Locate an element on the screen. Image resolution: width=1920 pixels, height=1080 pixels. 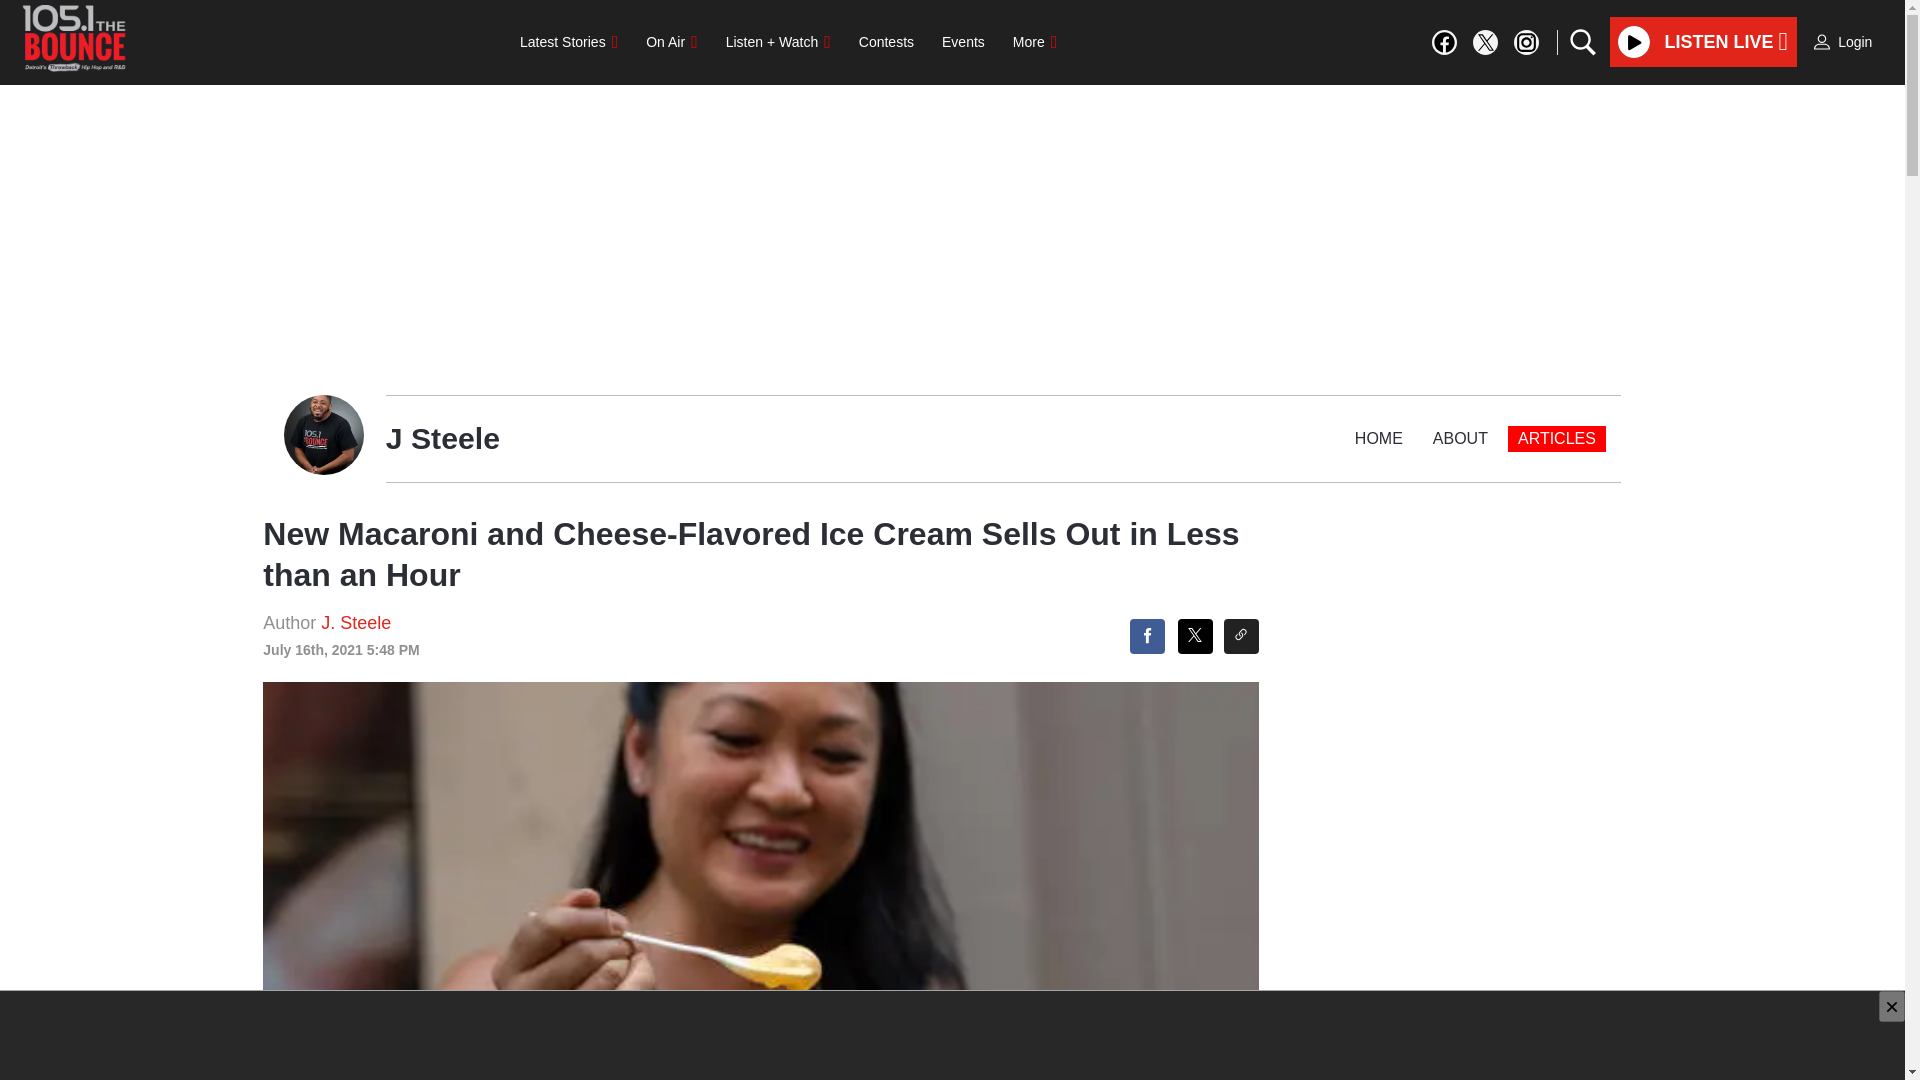
Latest Stories is located at coordinates (568, 41).